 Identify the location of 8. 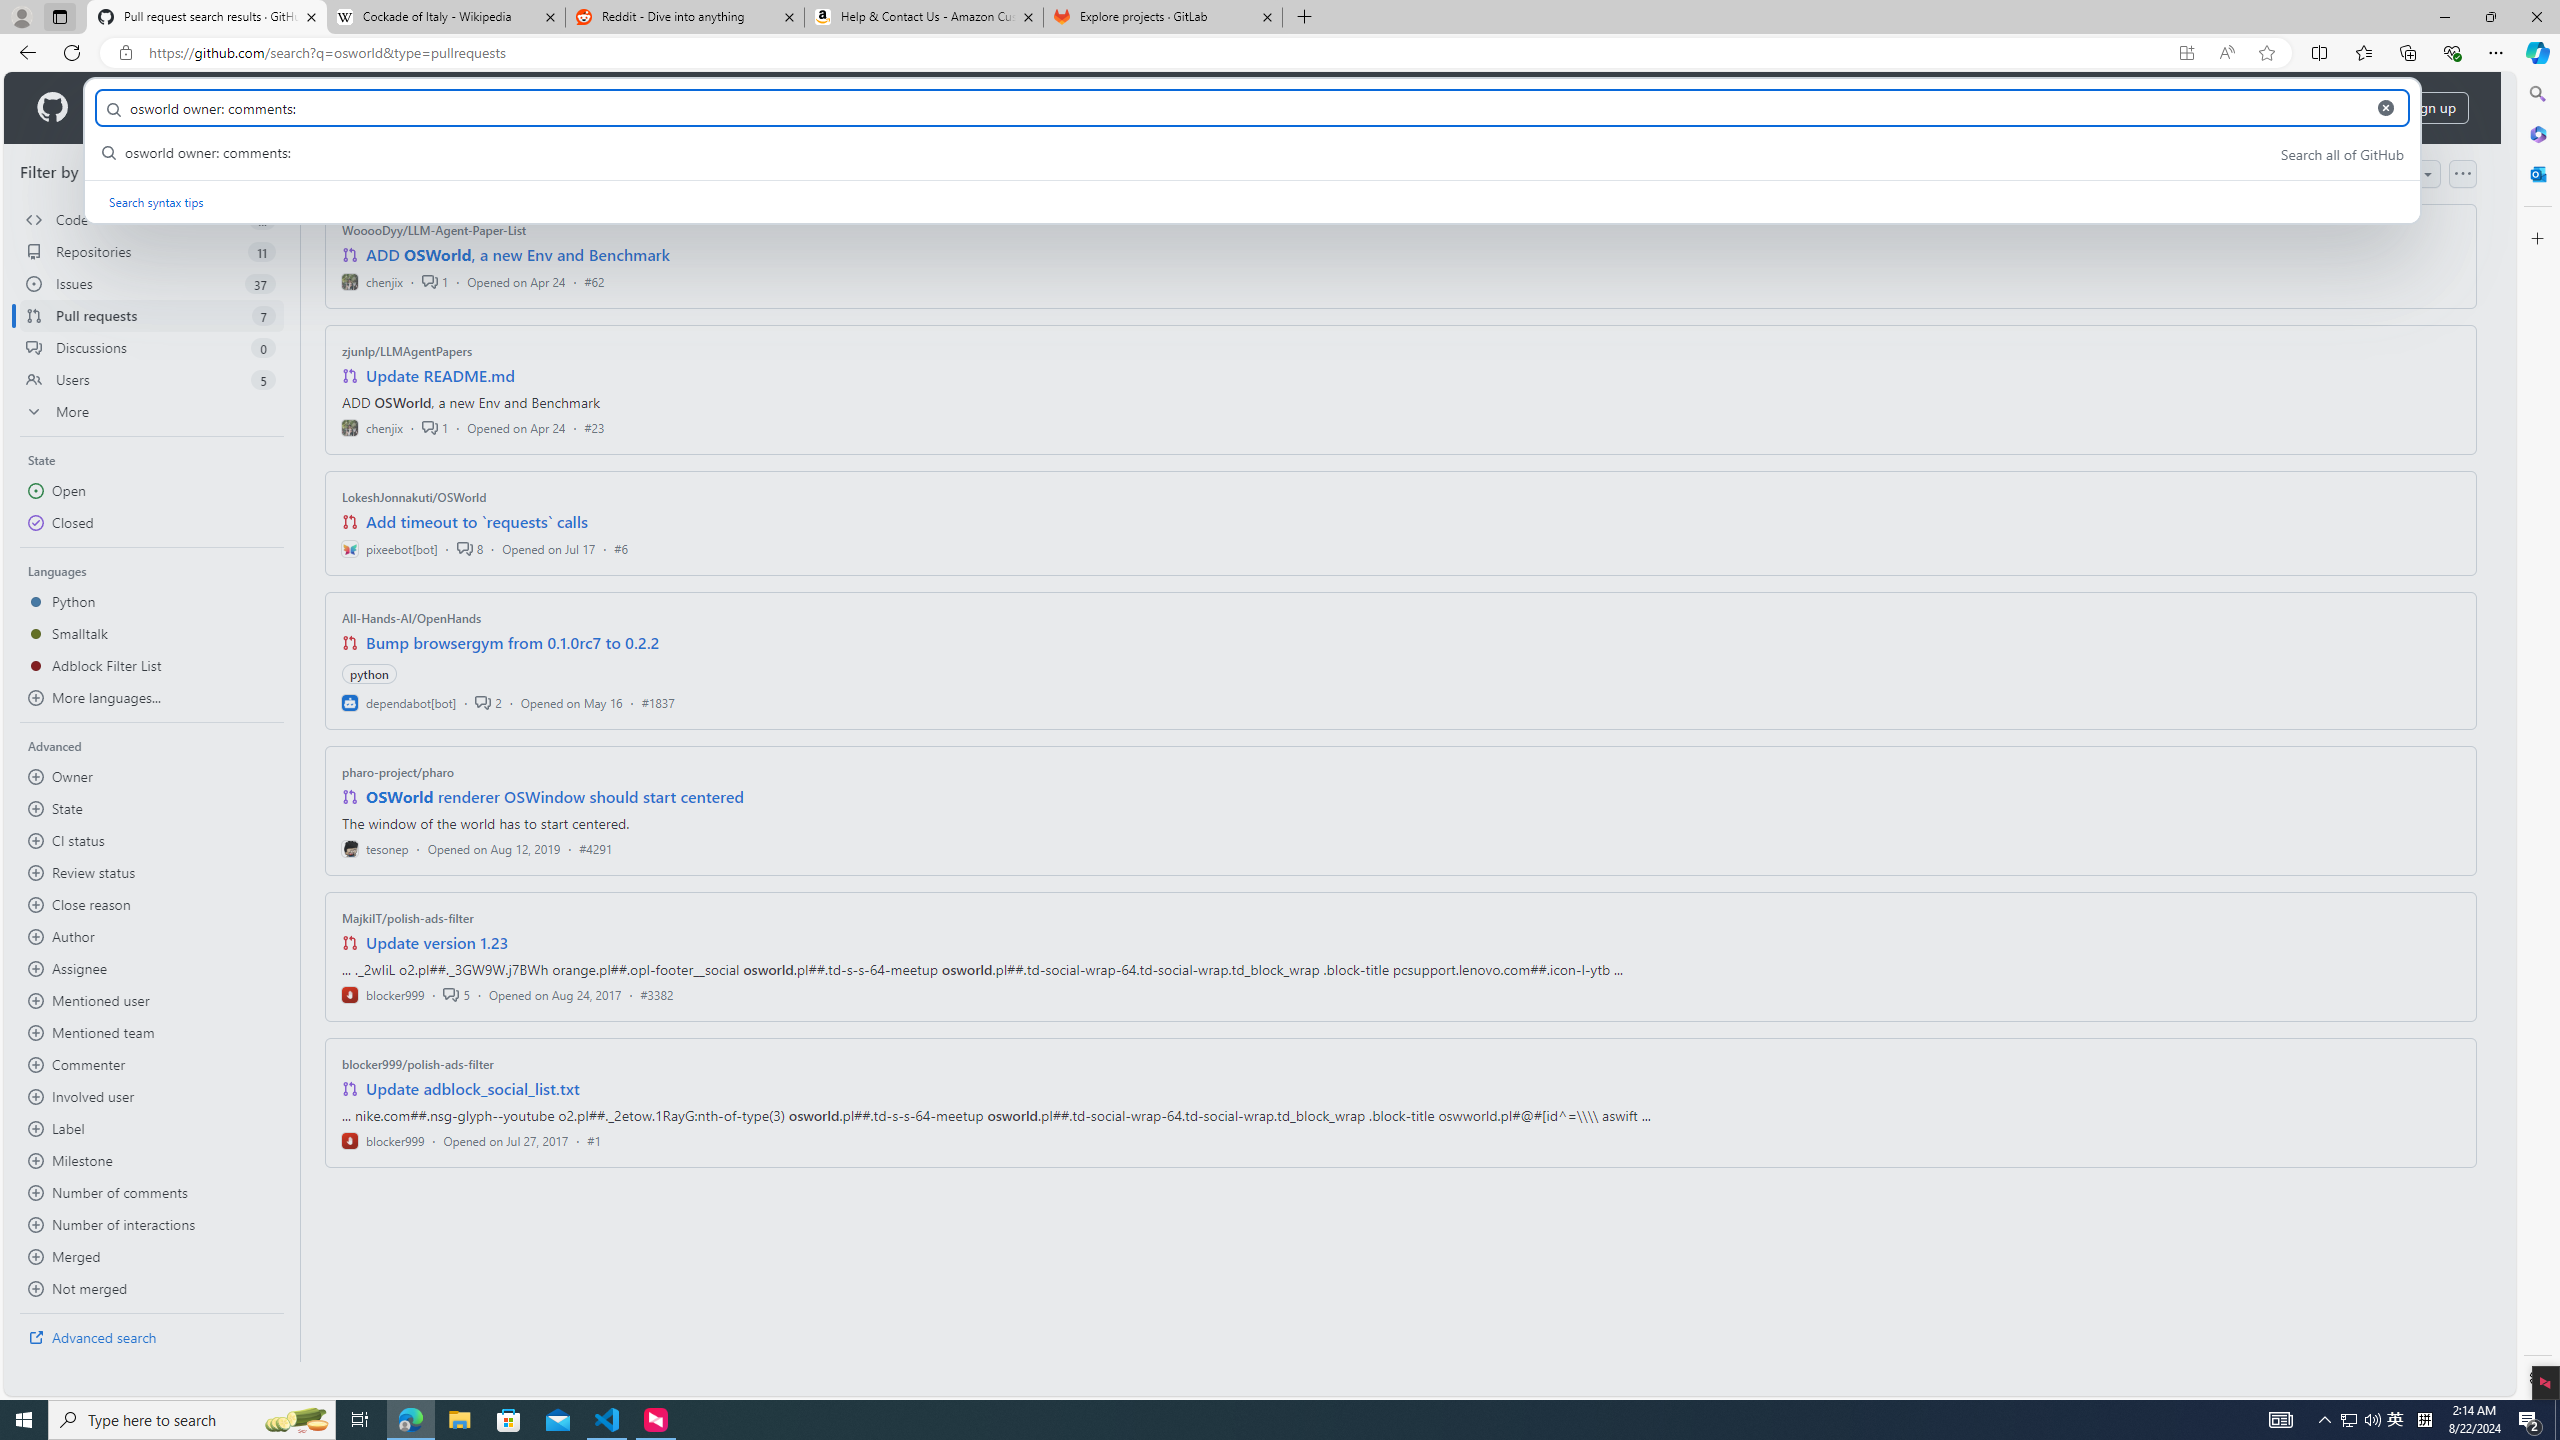
(469, 548).